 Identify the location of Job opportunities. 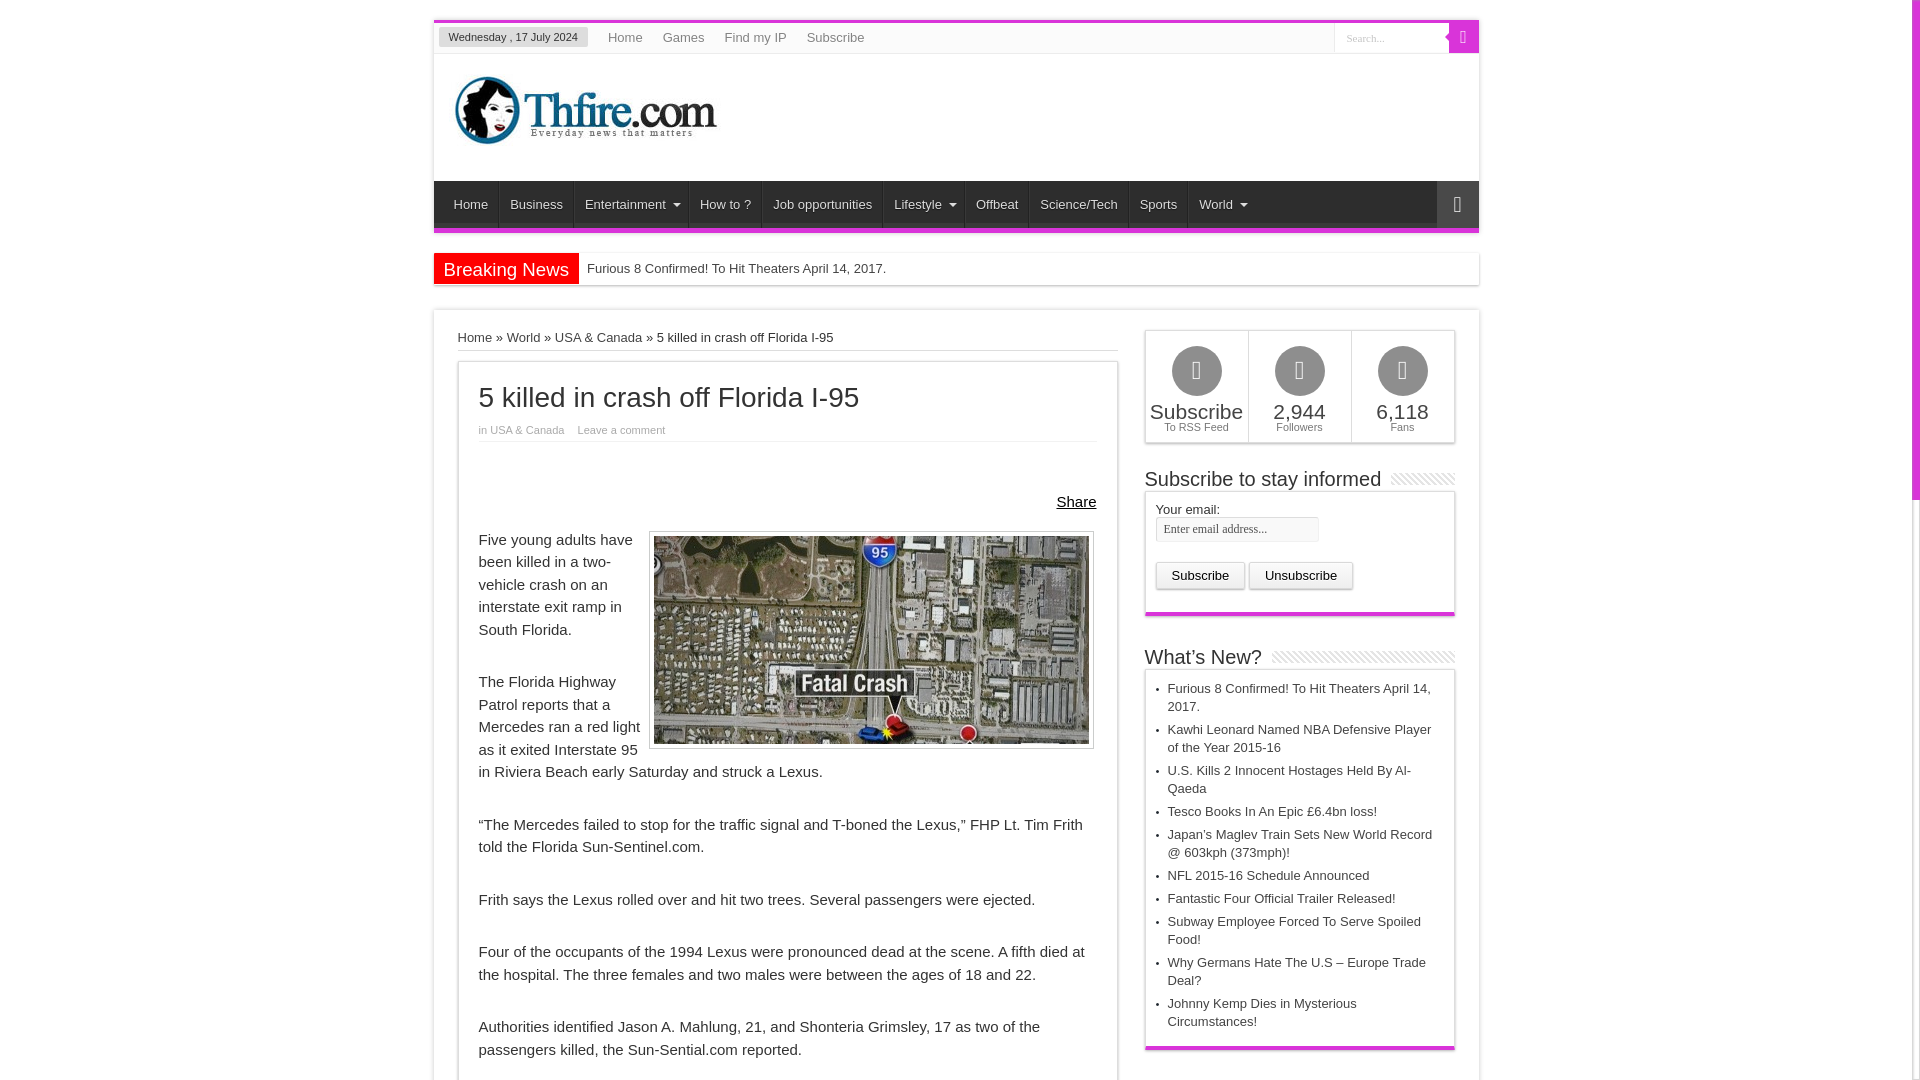
(822, 204).